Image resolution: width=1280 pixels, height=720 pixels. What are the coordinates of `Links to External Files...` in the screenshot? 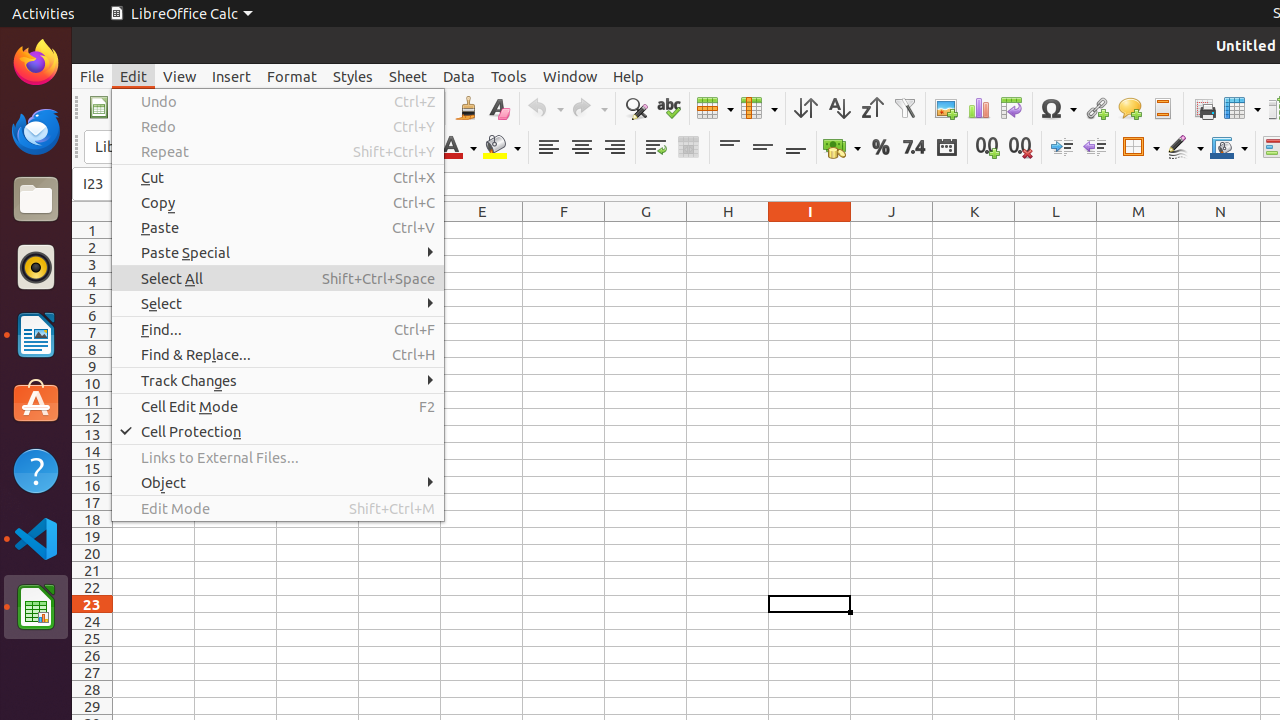 It's located at (278, 458).